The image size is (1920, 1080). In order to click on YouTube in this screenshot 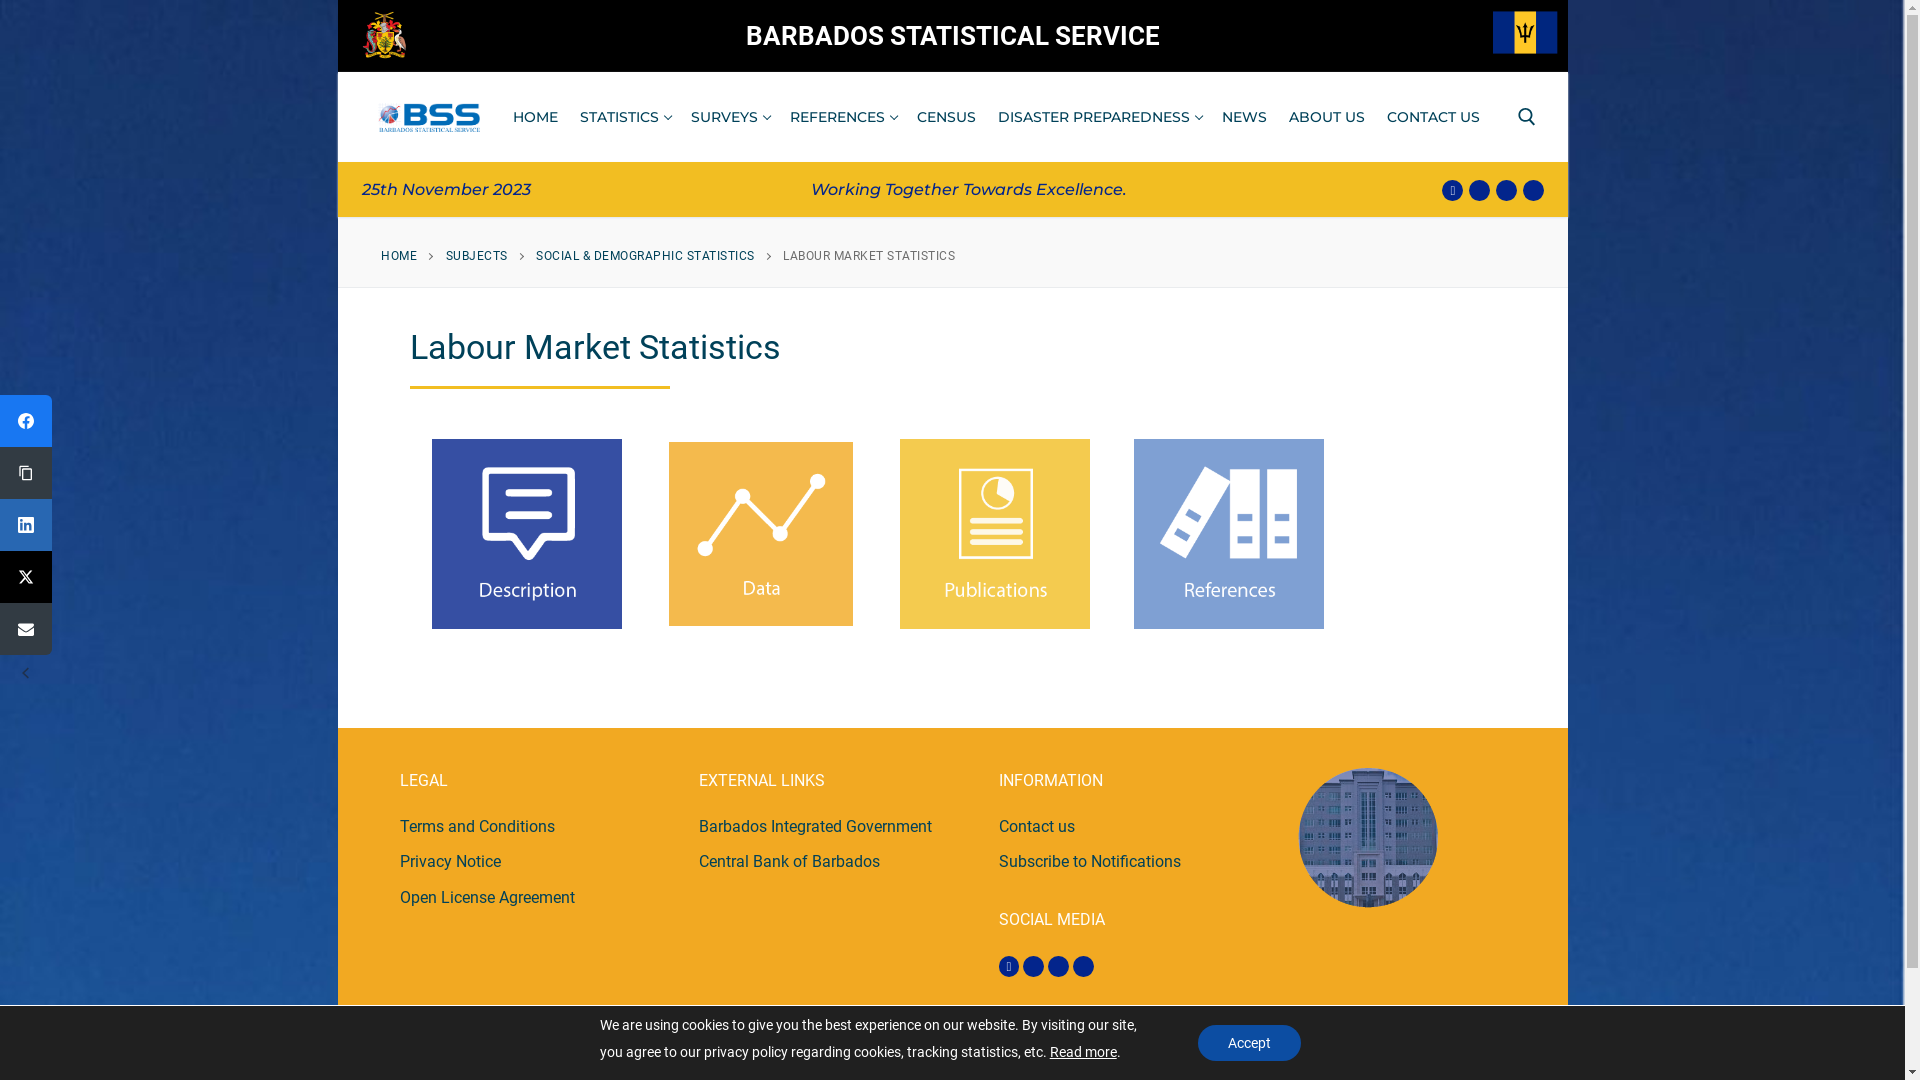, I will do `click(1058, 966)`.